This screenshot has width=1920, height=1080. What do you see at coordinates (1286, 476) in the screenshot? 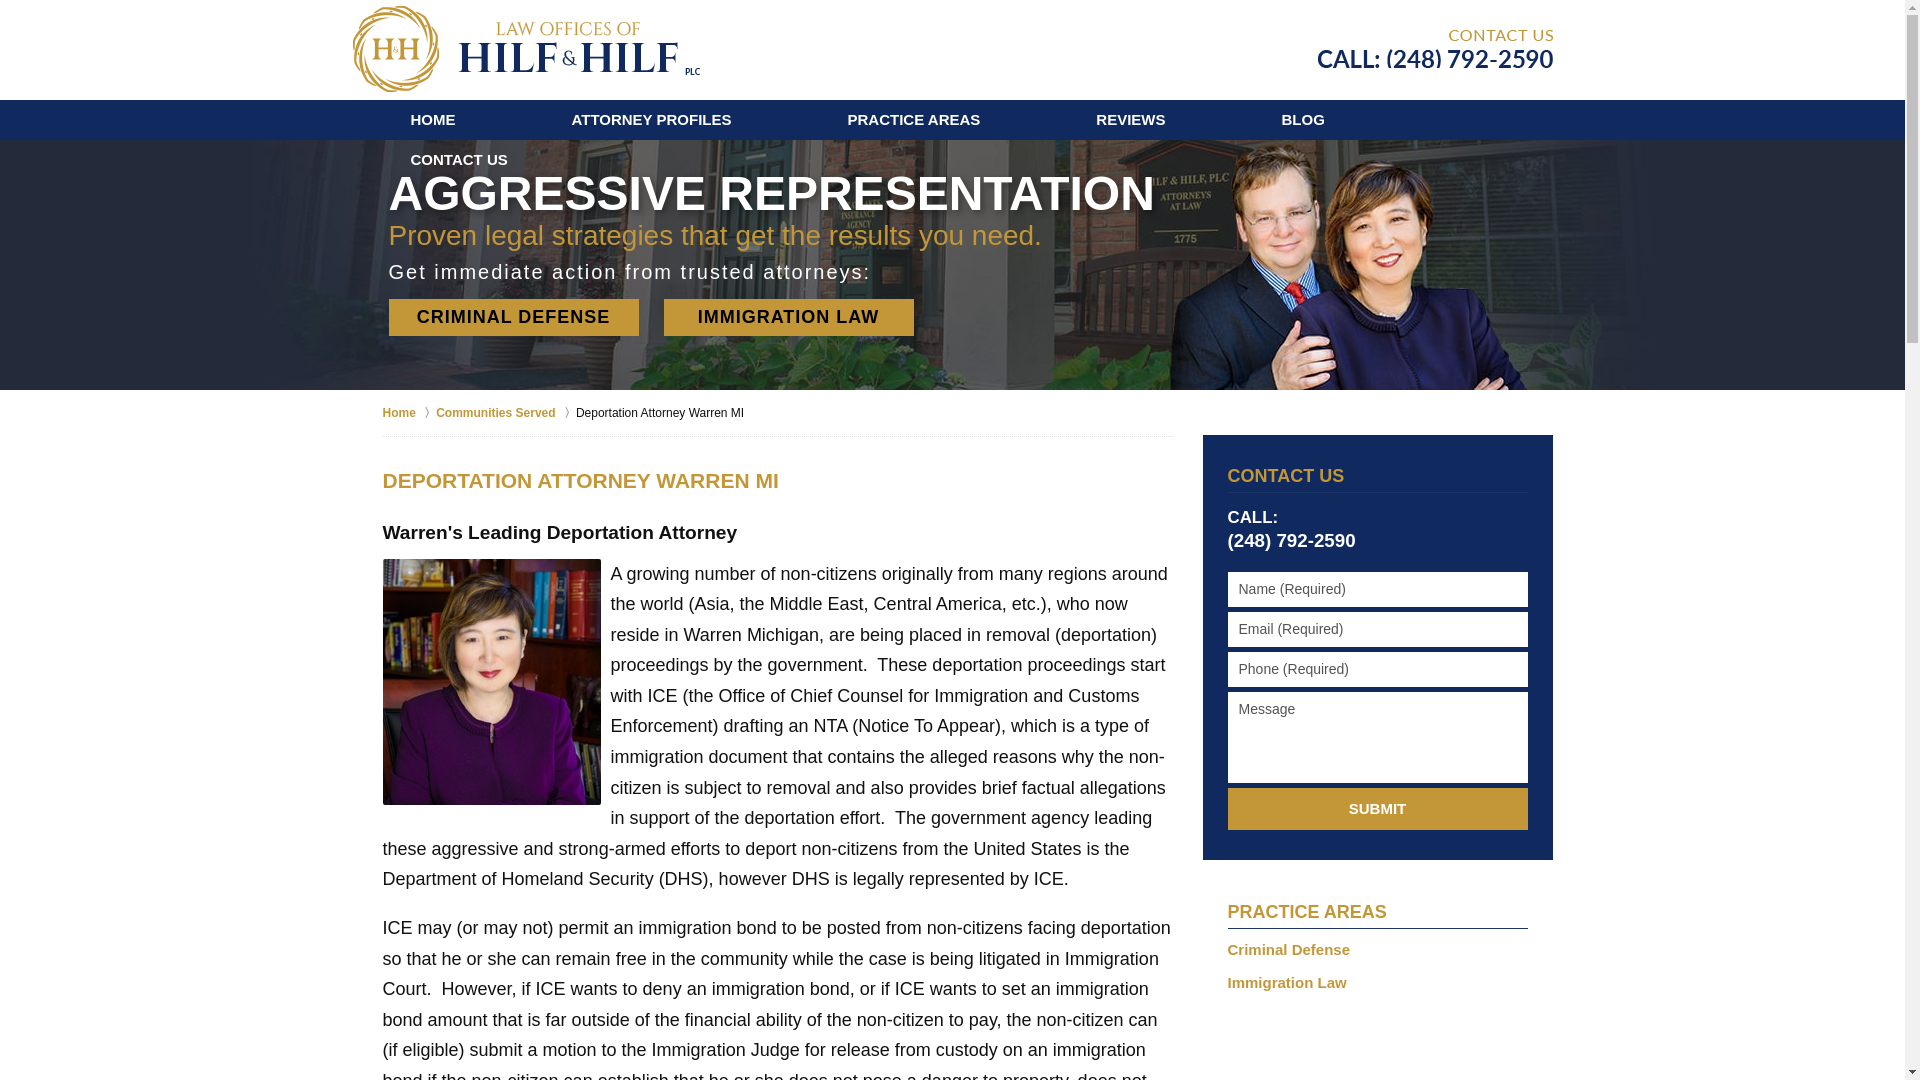
I see `CONTACT US` at bounding box center [1286, 476].